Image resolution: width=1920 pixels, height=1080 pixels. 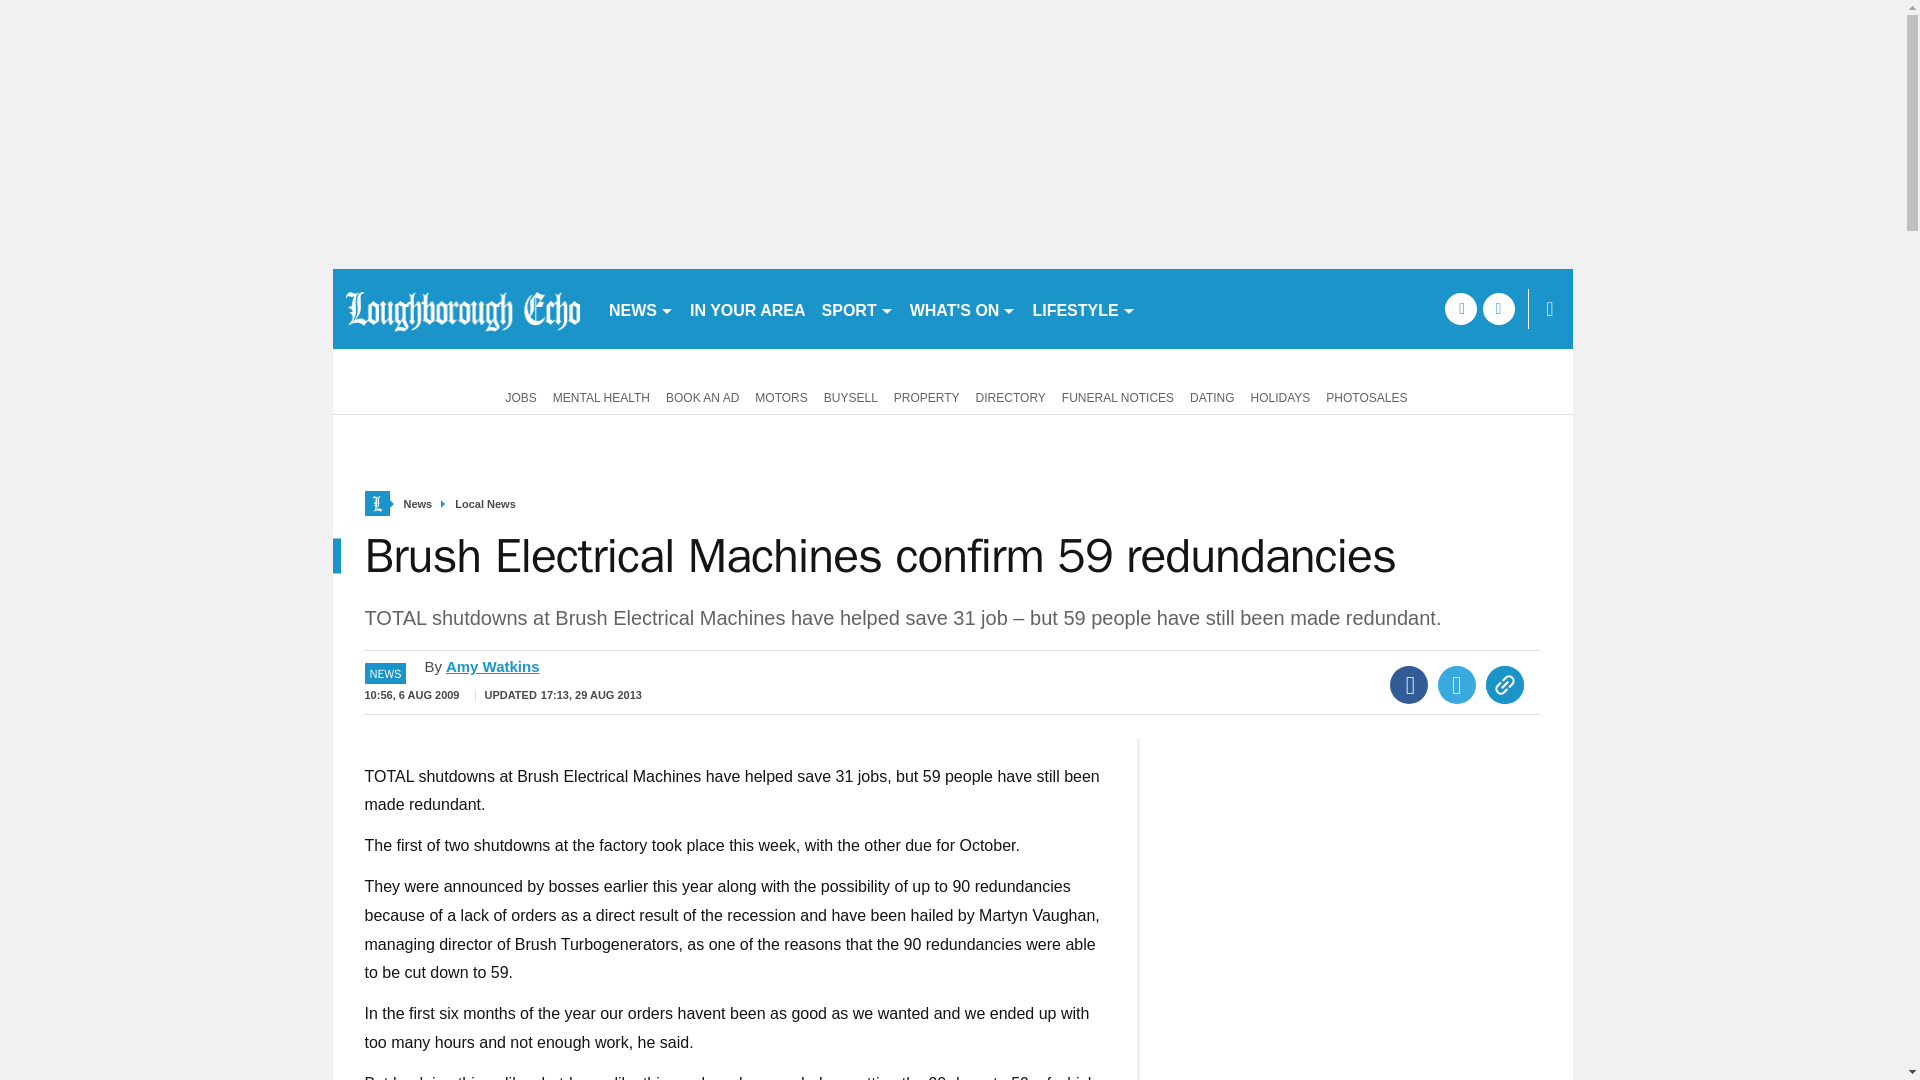 I want to click on facebook, so click(x=1460, y=308).